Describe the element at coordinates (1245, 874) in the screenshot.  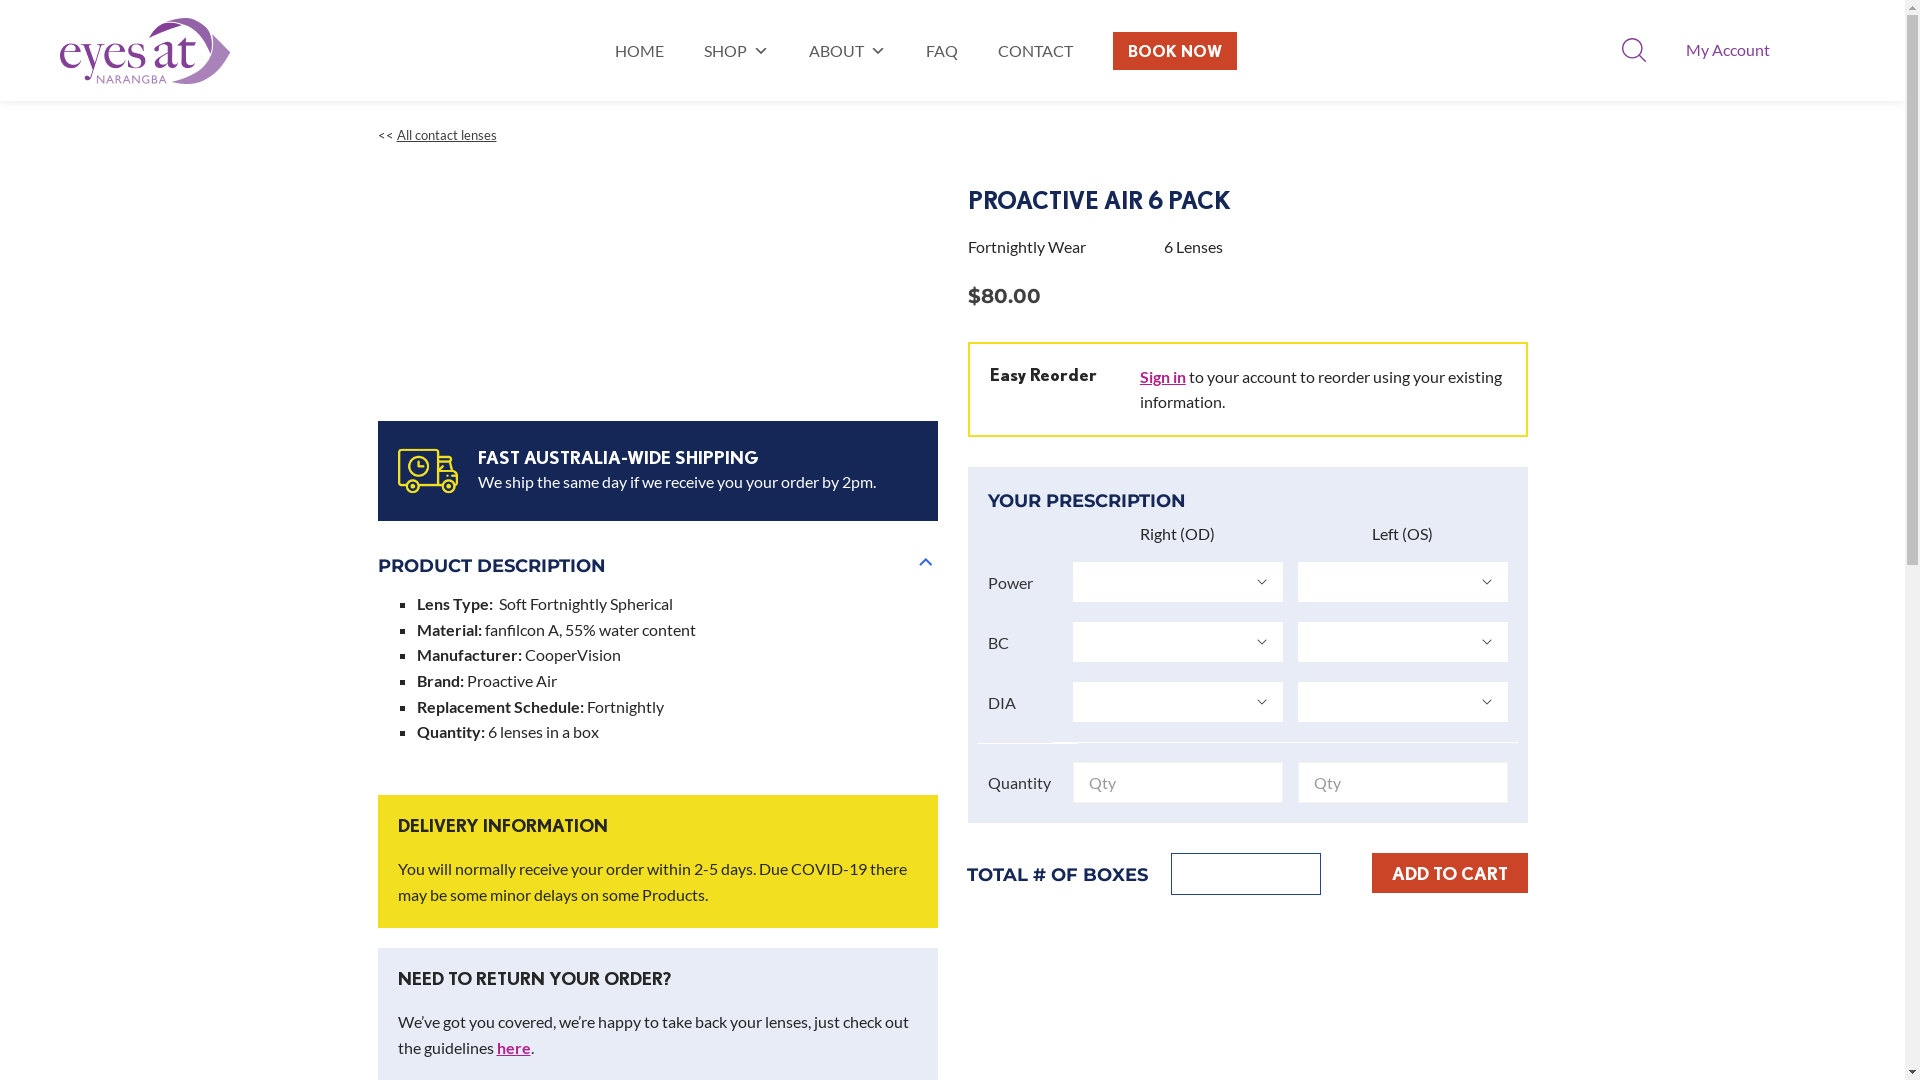
I see `Qty` at that location.